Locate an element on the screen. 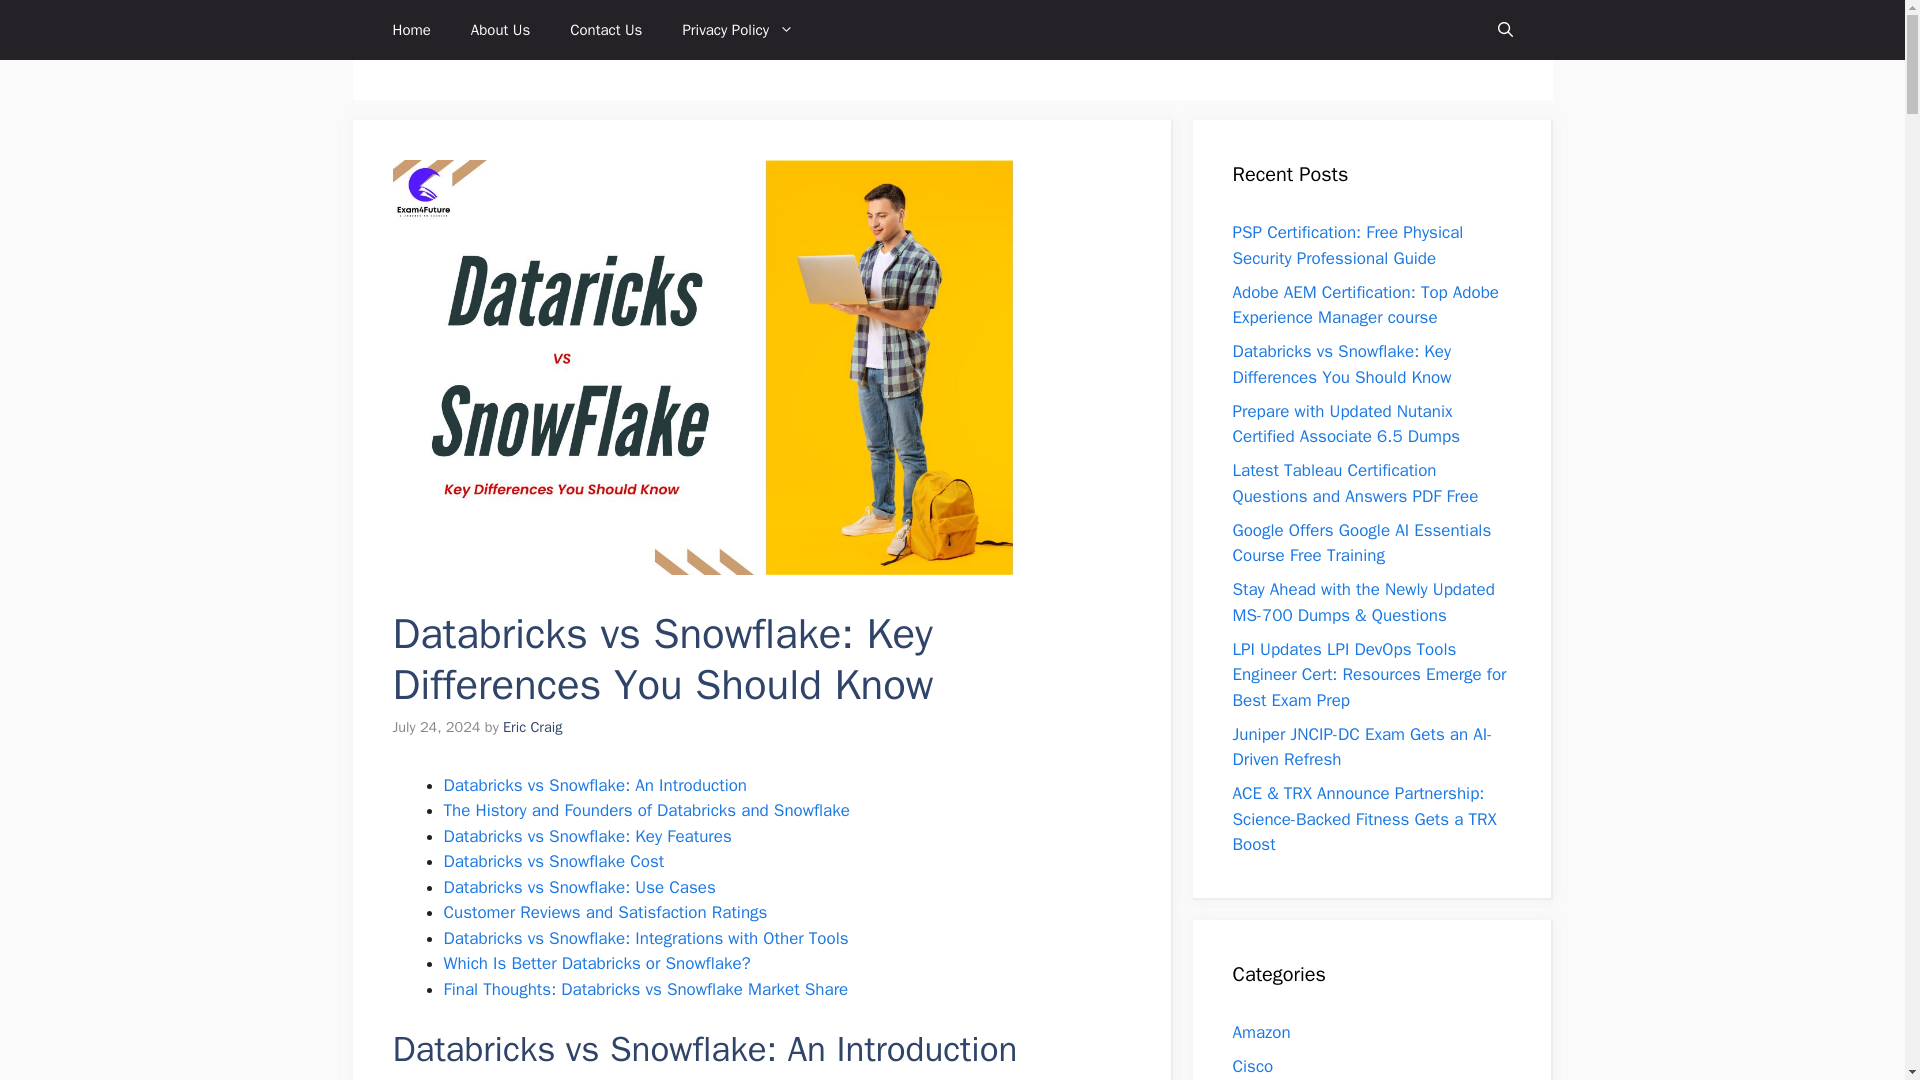 This screenshot has width=1920, height=1080. Which Is Better Databricks or Snowflake? is located at coordinates (596, 963).